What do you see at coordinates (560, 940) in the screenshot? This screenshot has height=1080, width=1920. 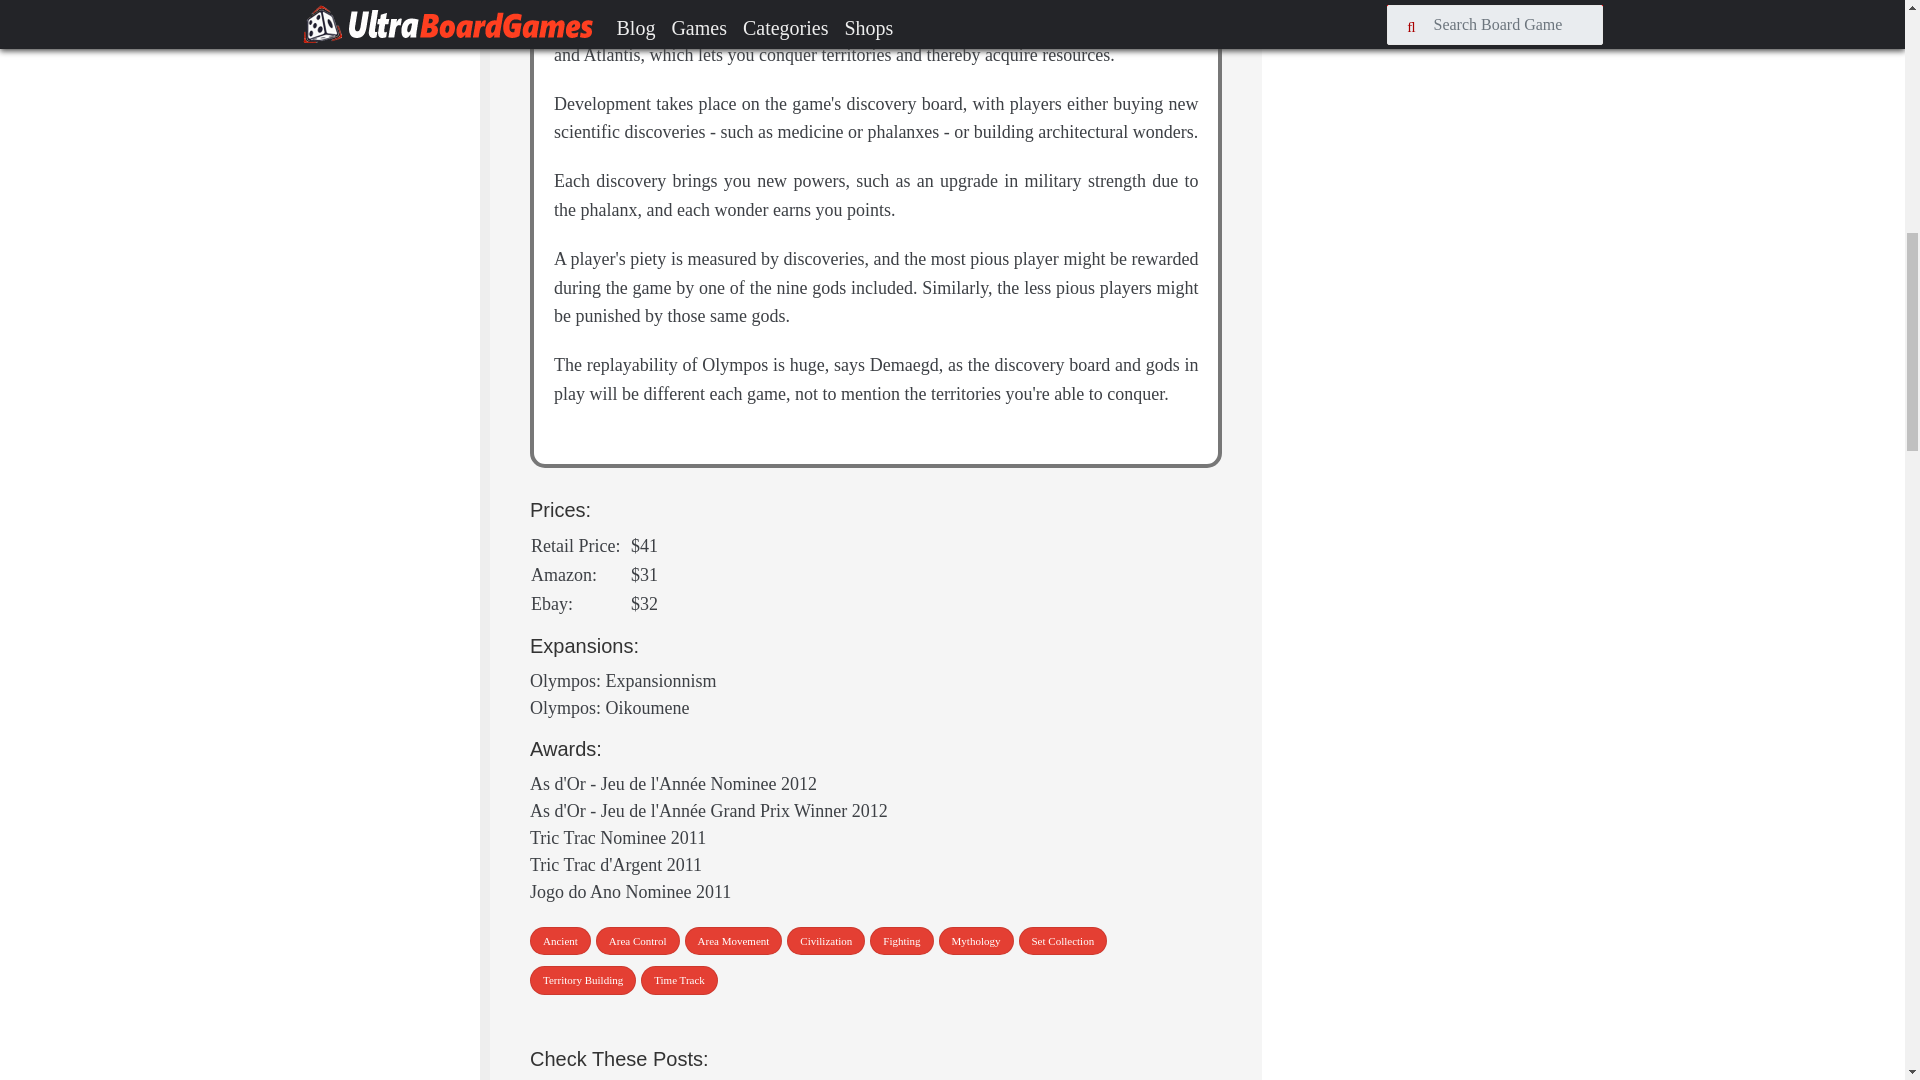 I see `Ancient` at bounding box center [560, 940].